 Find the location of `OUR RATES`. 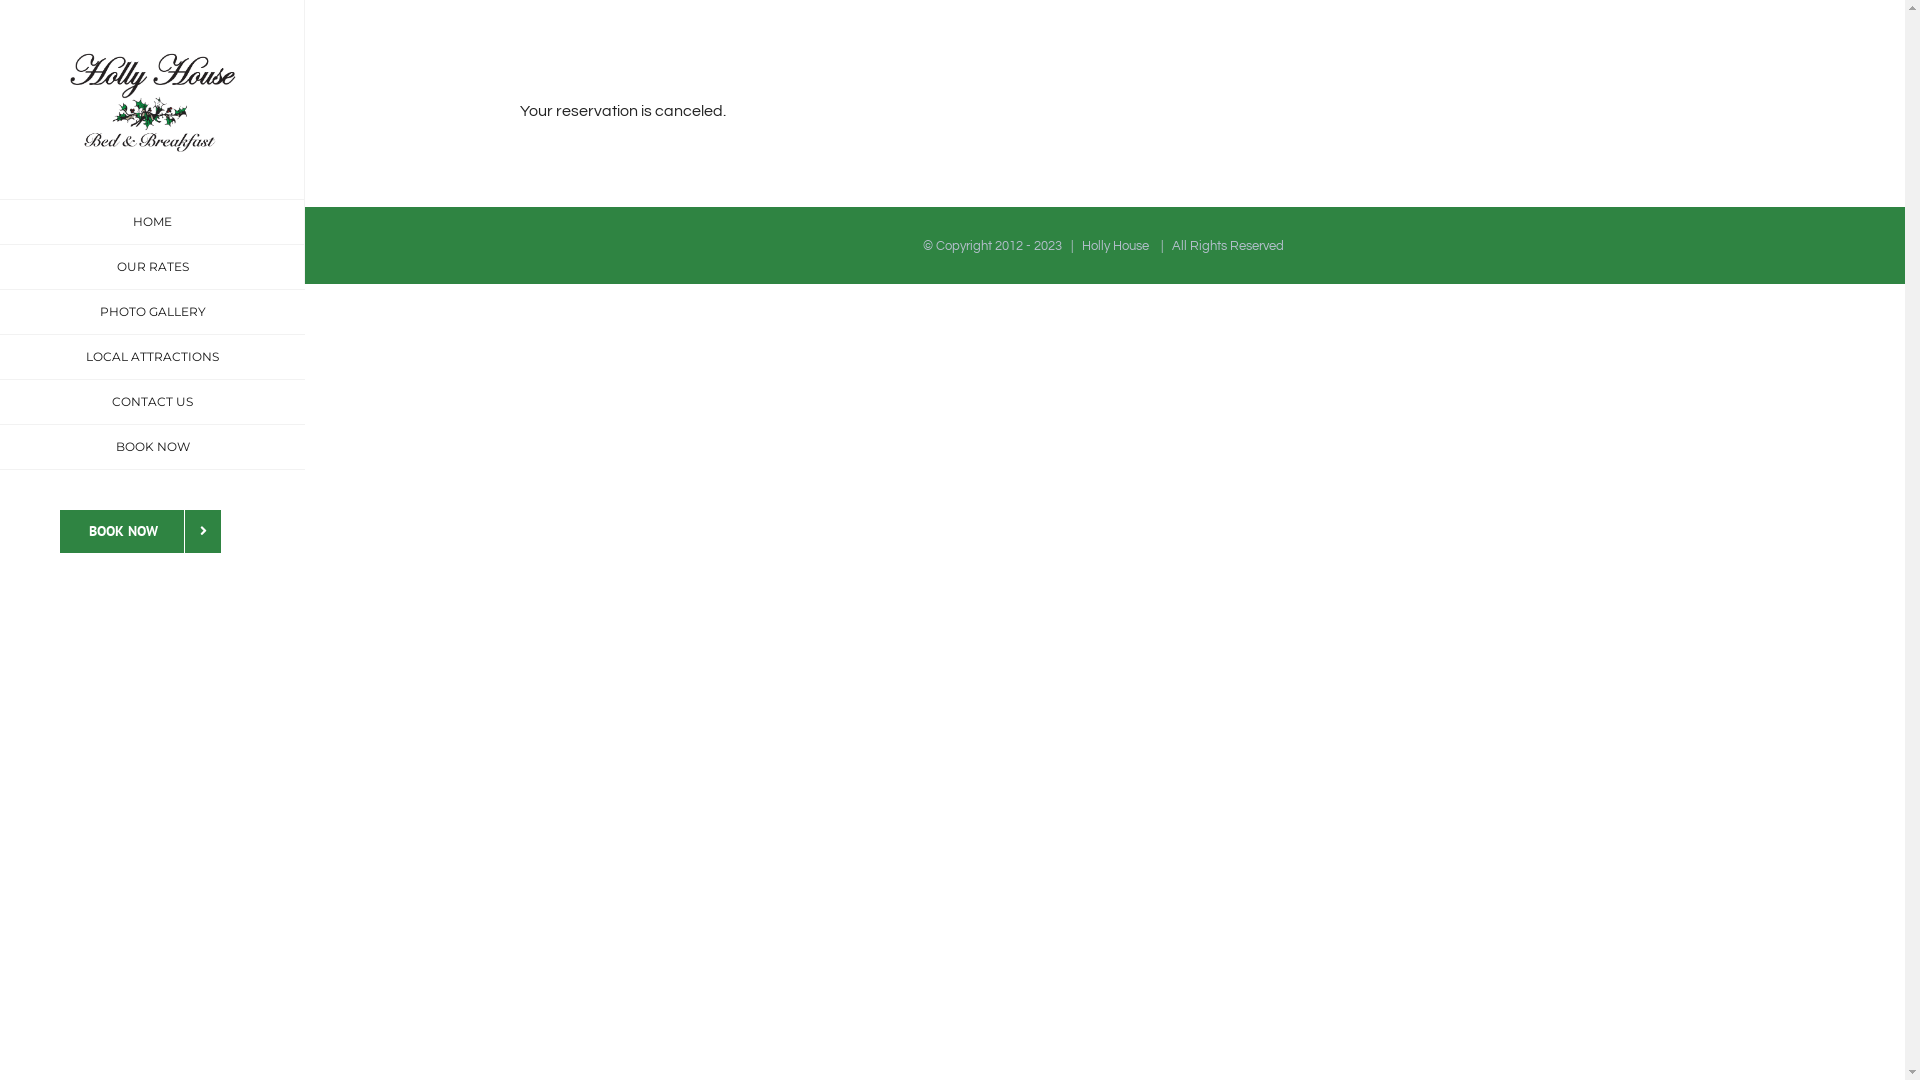

OUR RATES is located at coordinates (152, 268).